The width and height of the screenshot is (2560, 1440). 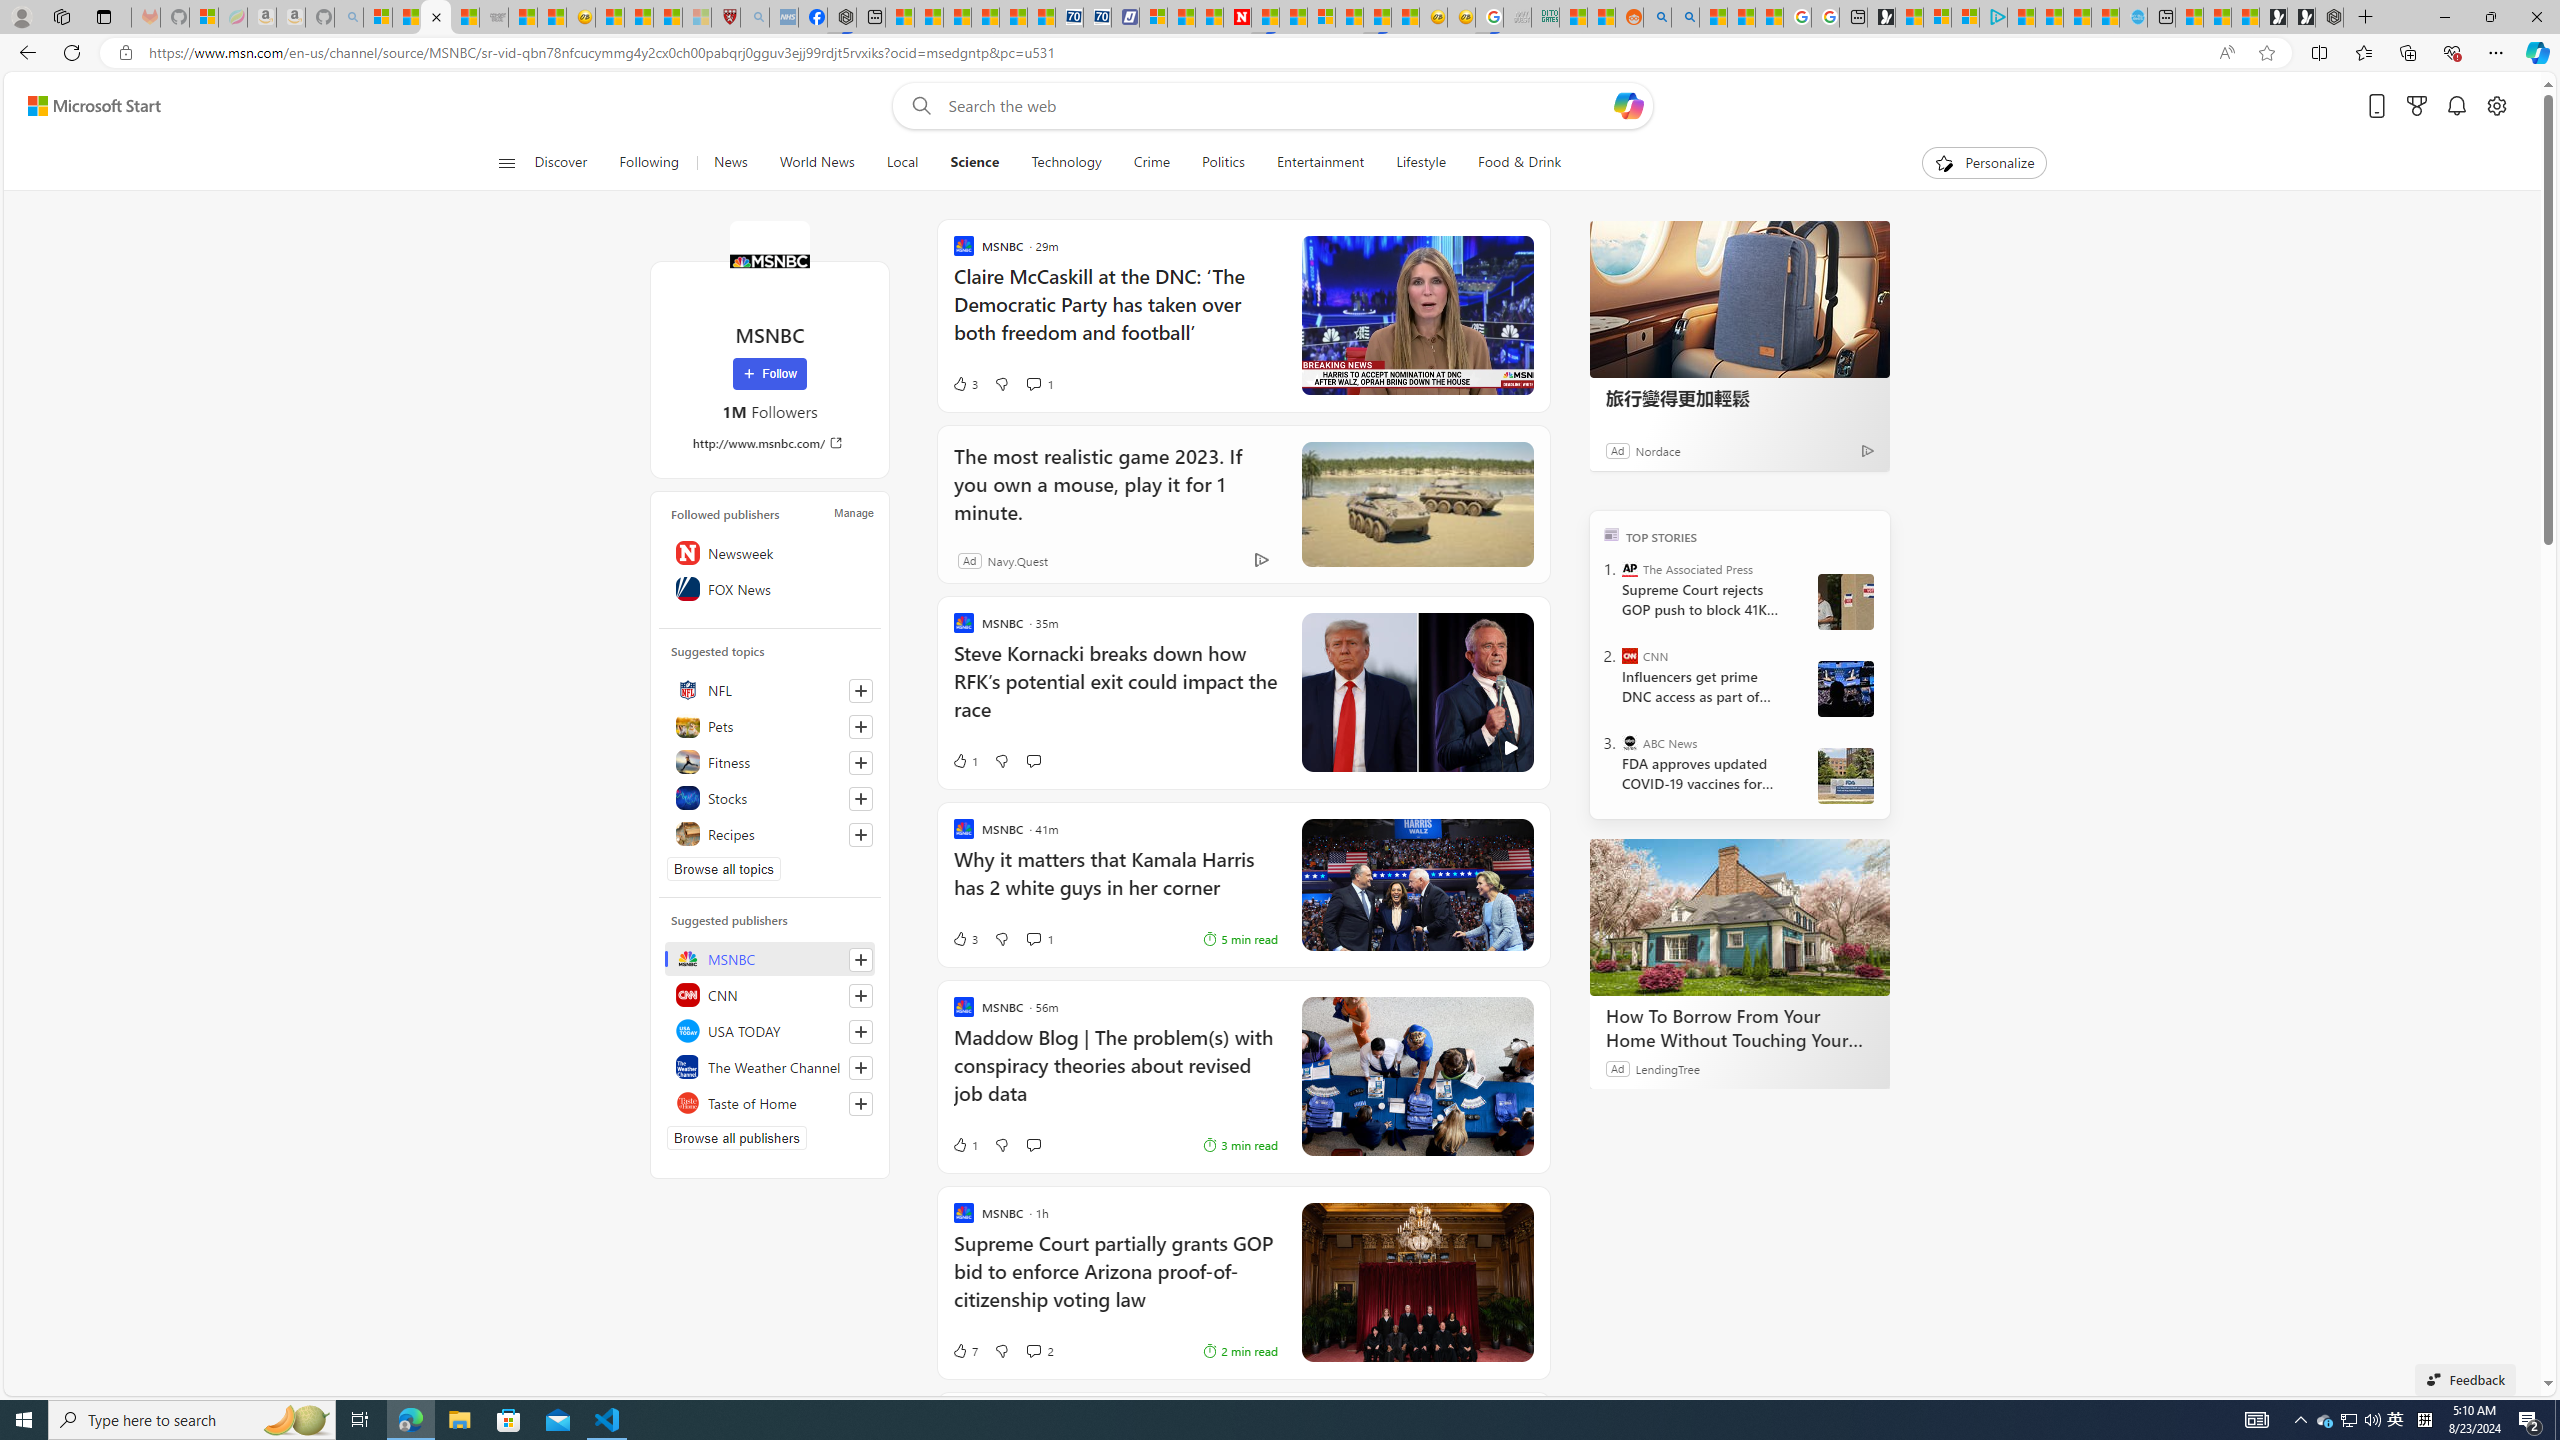 I want to click on Politics, so click(x=1224, y=163).